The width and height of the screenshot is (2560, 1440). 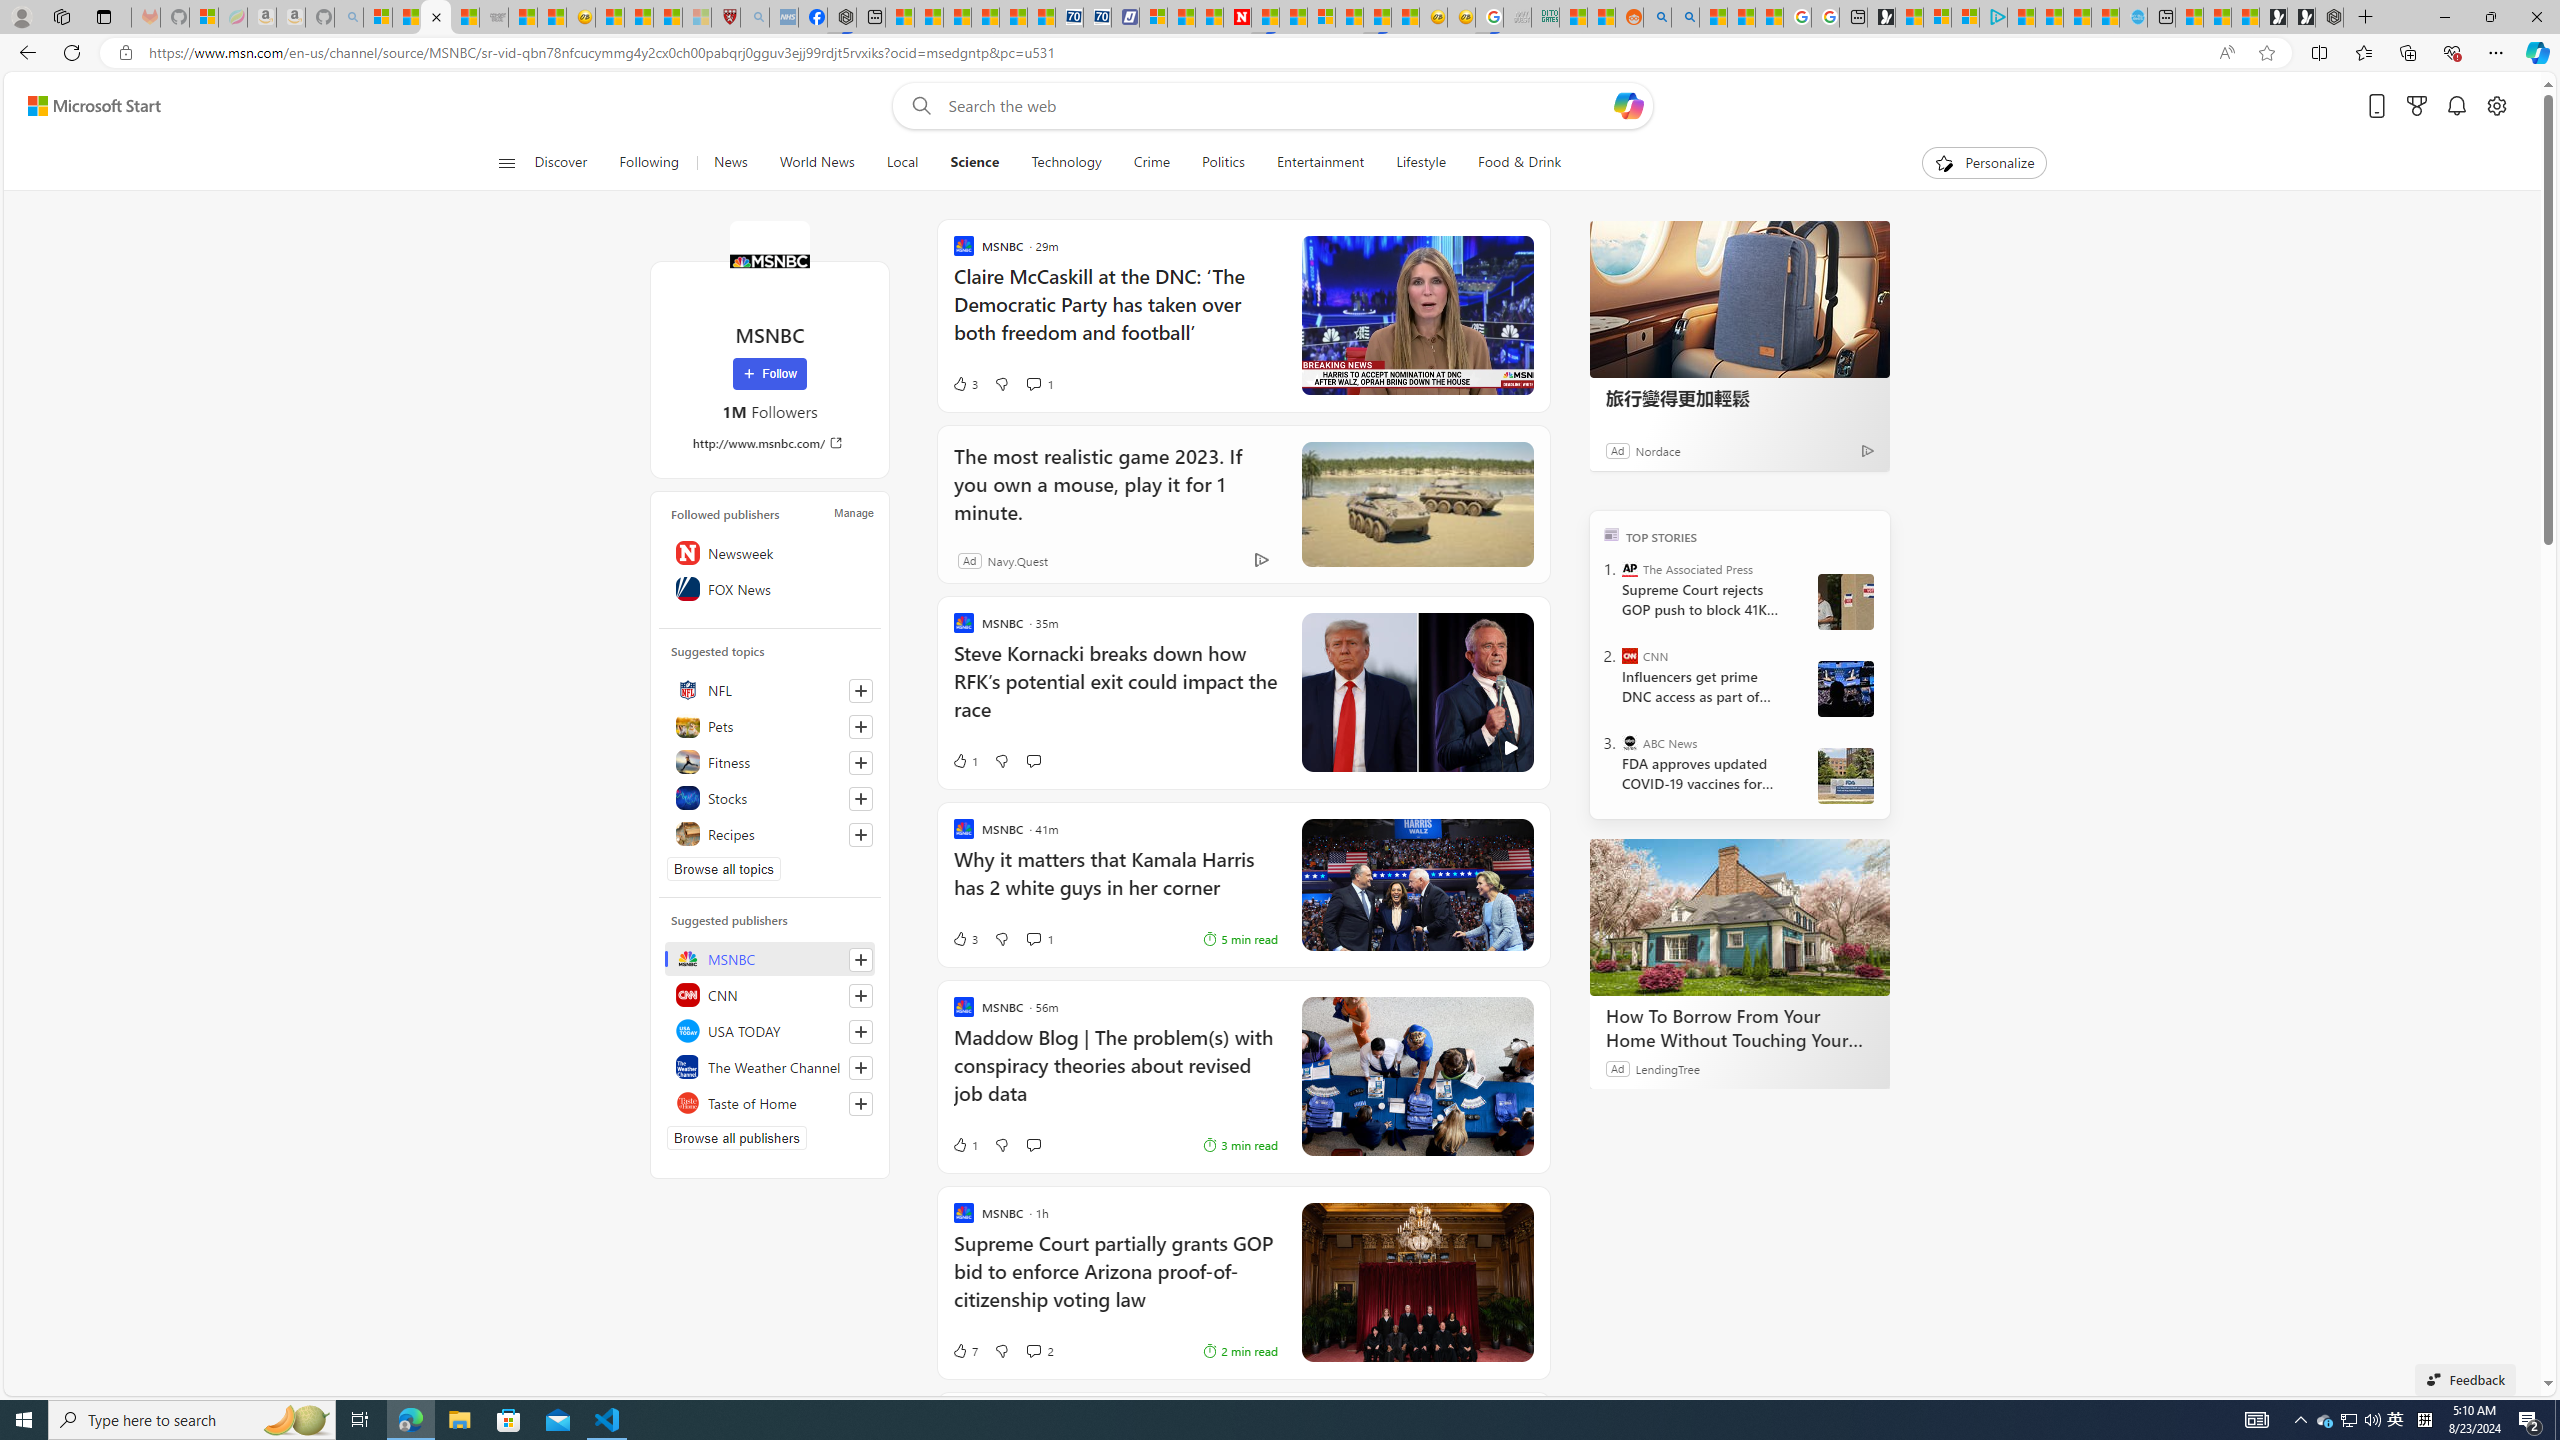 I want to click on Politics, so click(x=1224, y=163).